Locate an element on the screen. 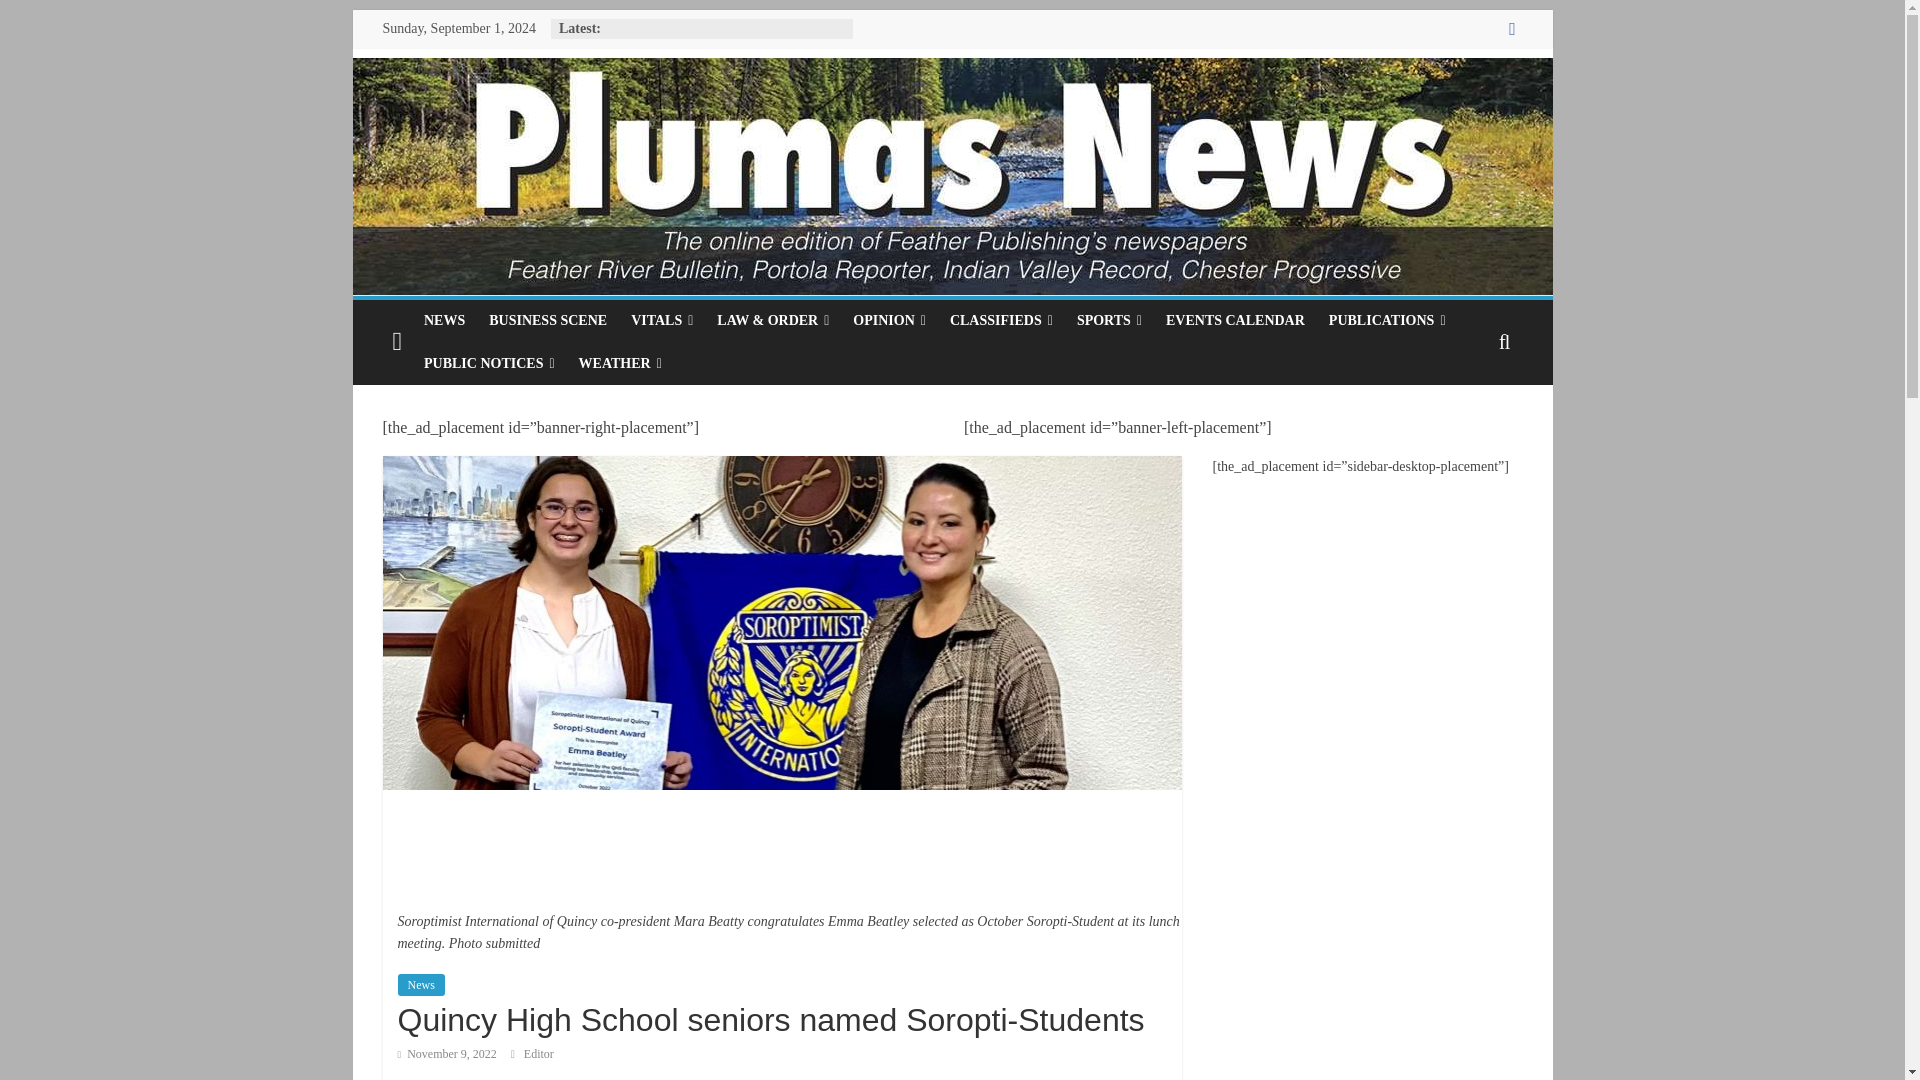 This screenshot has width=1920, height=1080. NEWS is located at coordinates (444, 321).